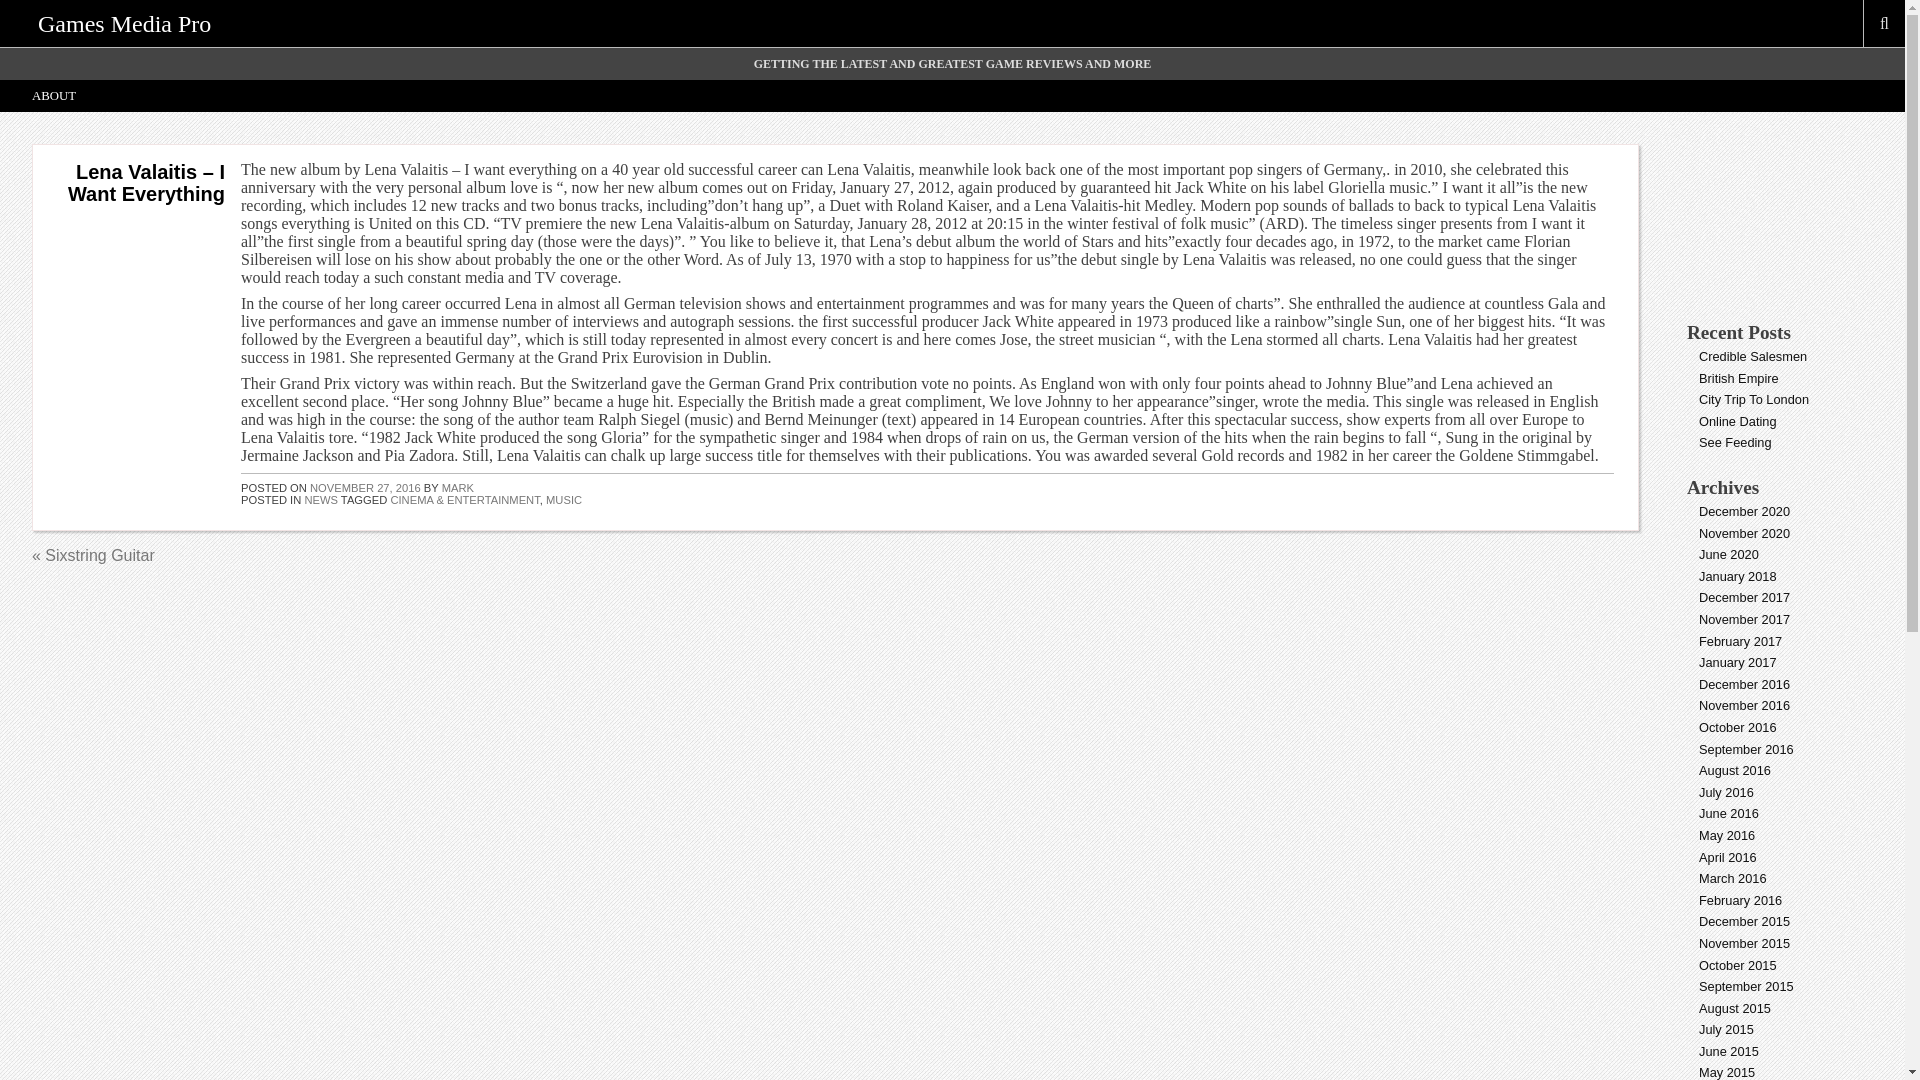 This screenshot has height=1080, width=1920. I want to click on See Feeding, so click(1736, 442).